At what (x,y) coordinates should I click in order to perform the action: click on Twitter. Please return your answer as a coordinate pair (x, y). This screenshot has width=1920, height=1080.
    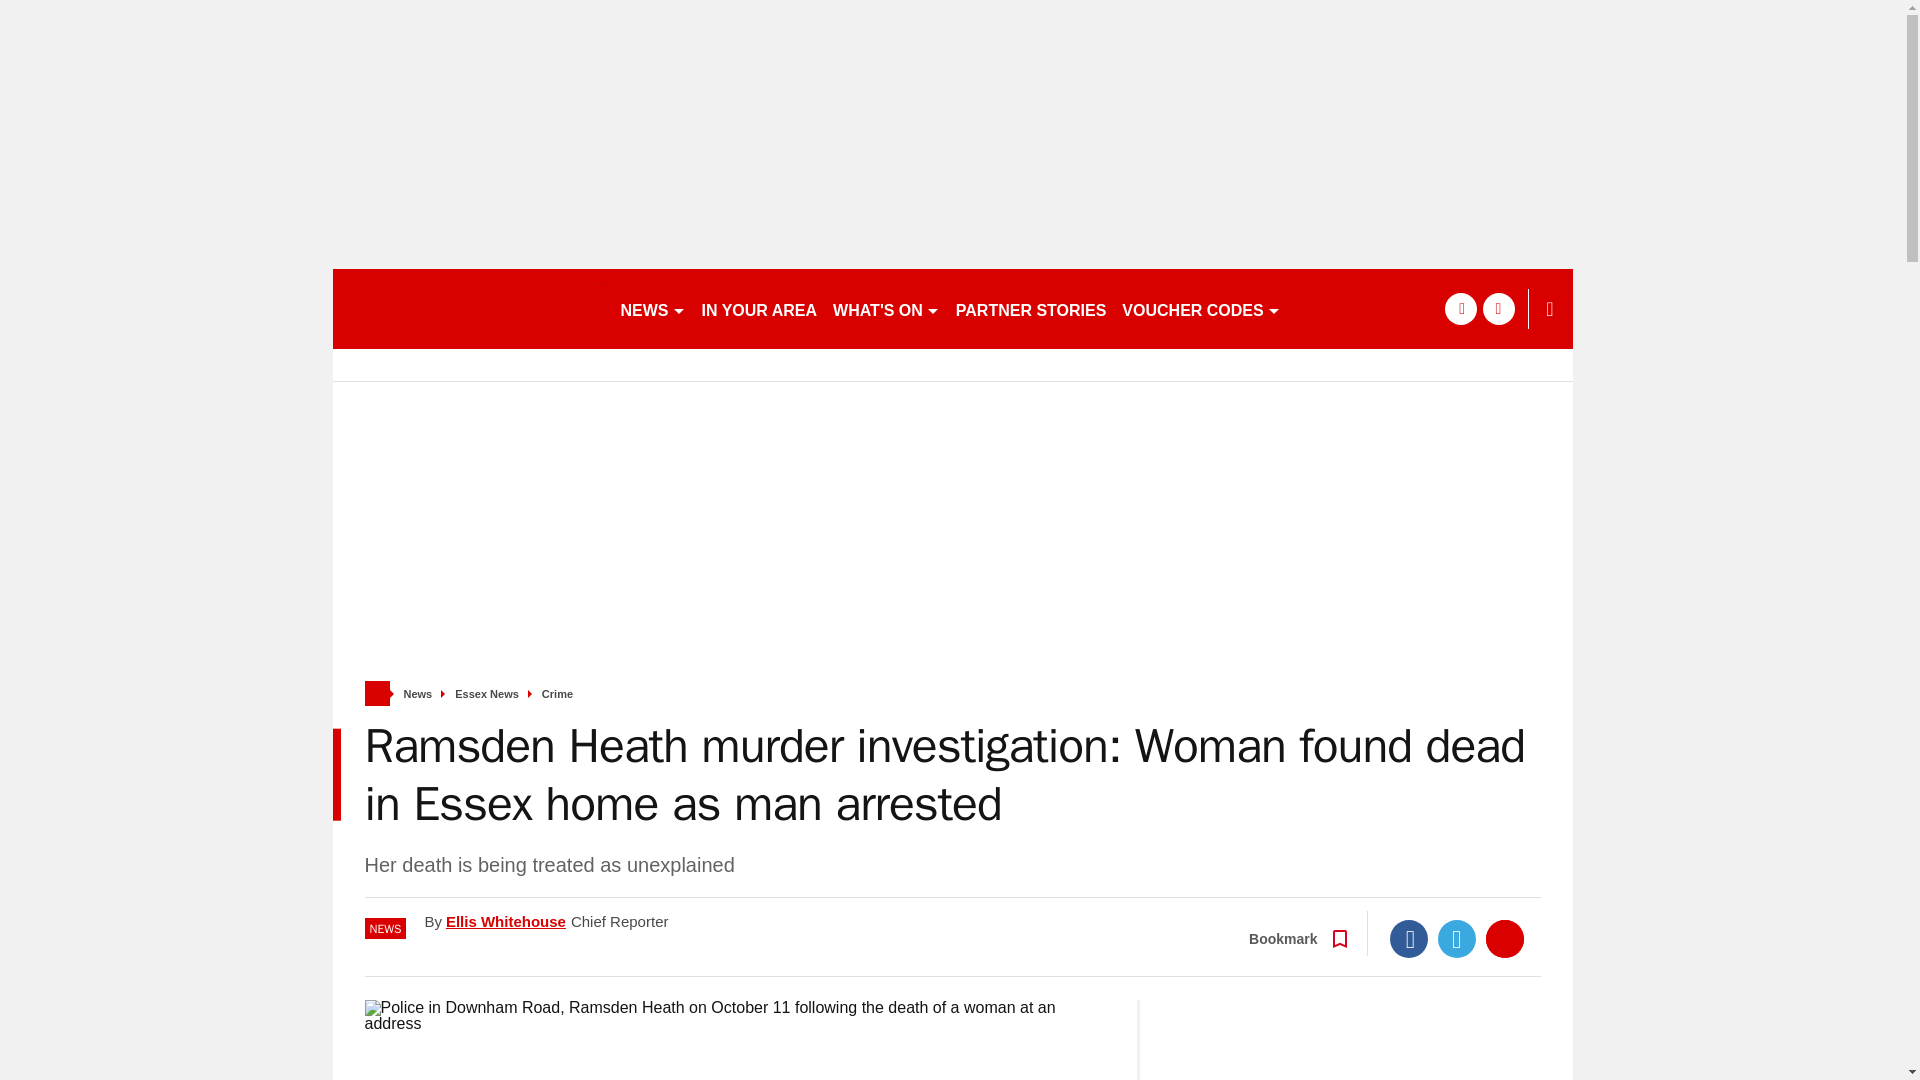
    Looking at the image, I should click on (1457, 938).